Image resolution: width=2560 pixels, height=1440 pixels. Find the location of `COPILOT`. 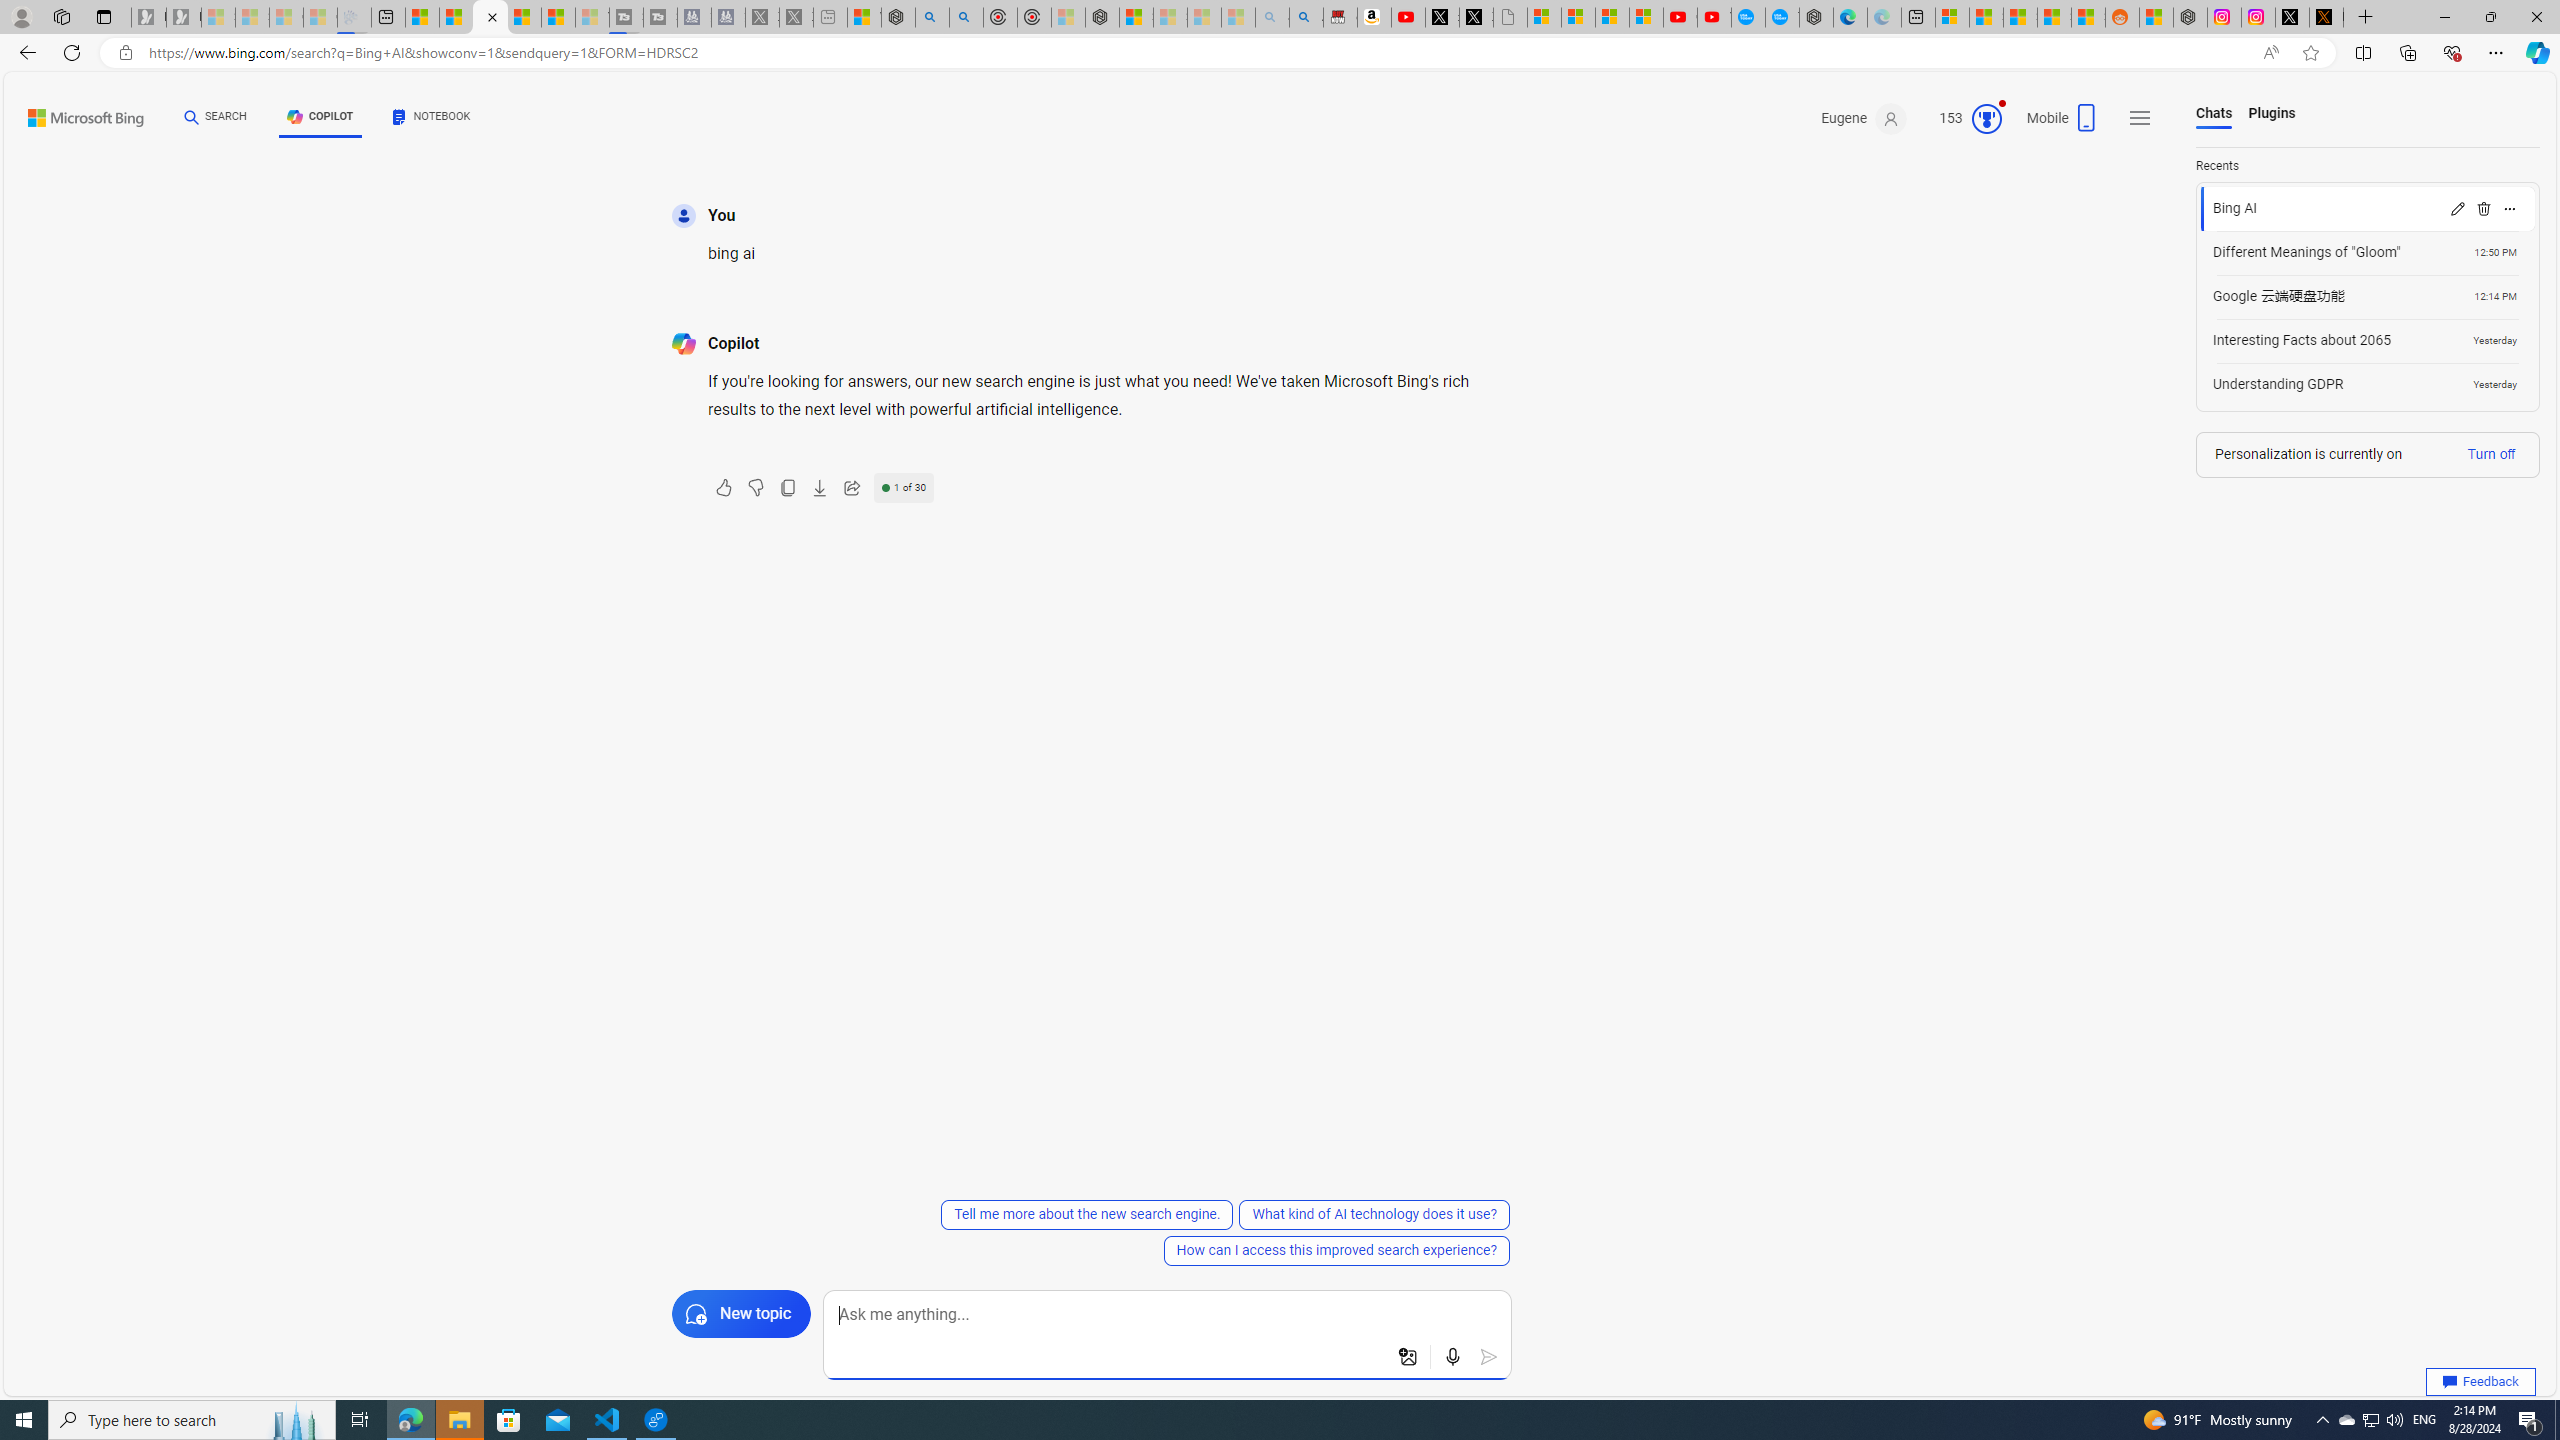

COPILOT is located at coordinates (320, 120).